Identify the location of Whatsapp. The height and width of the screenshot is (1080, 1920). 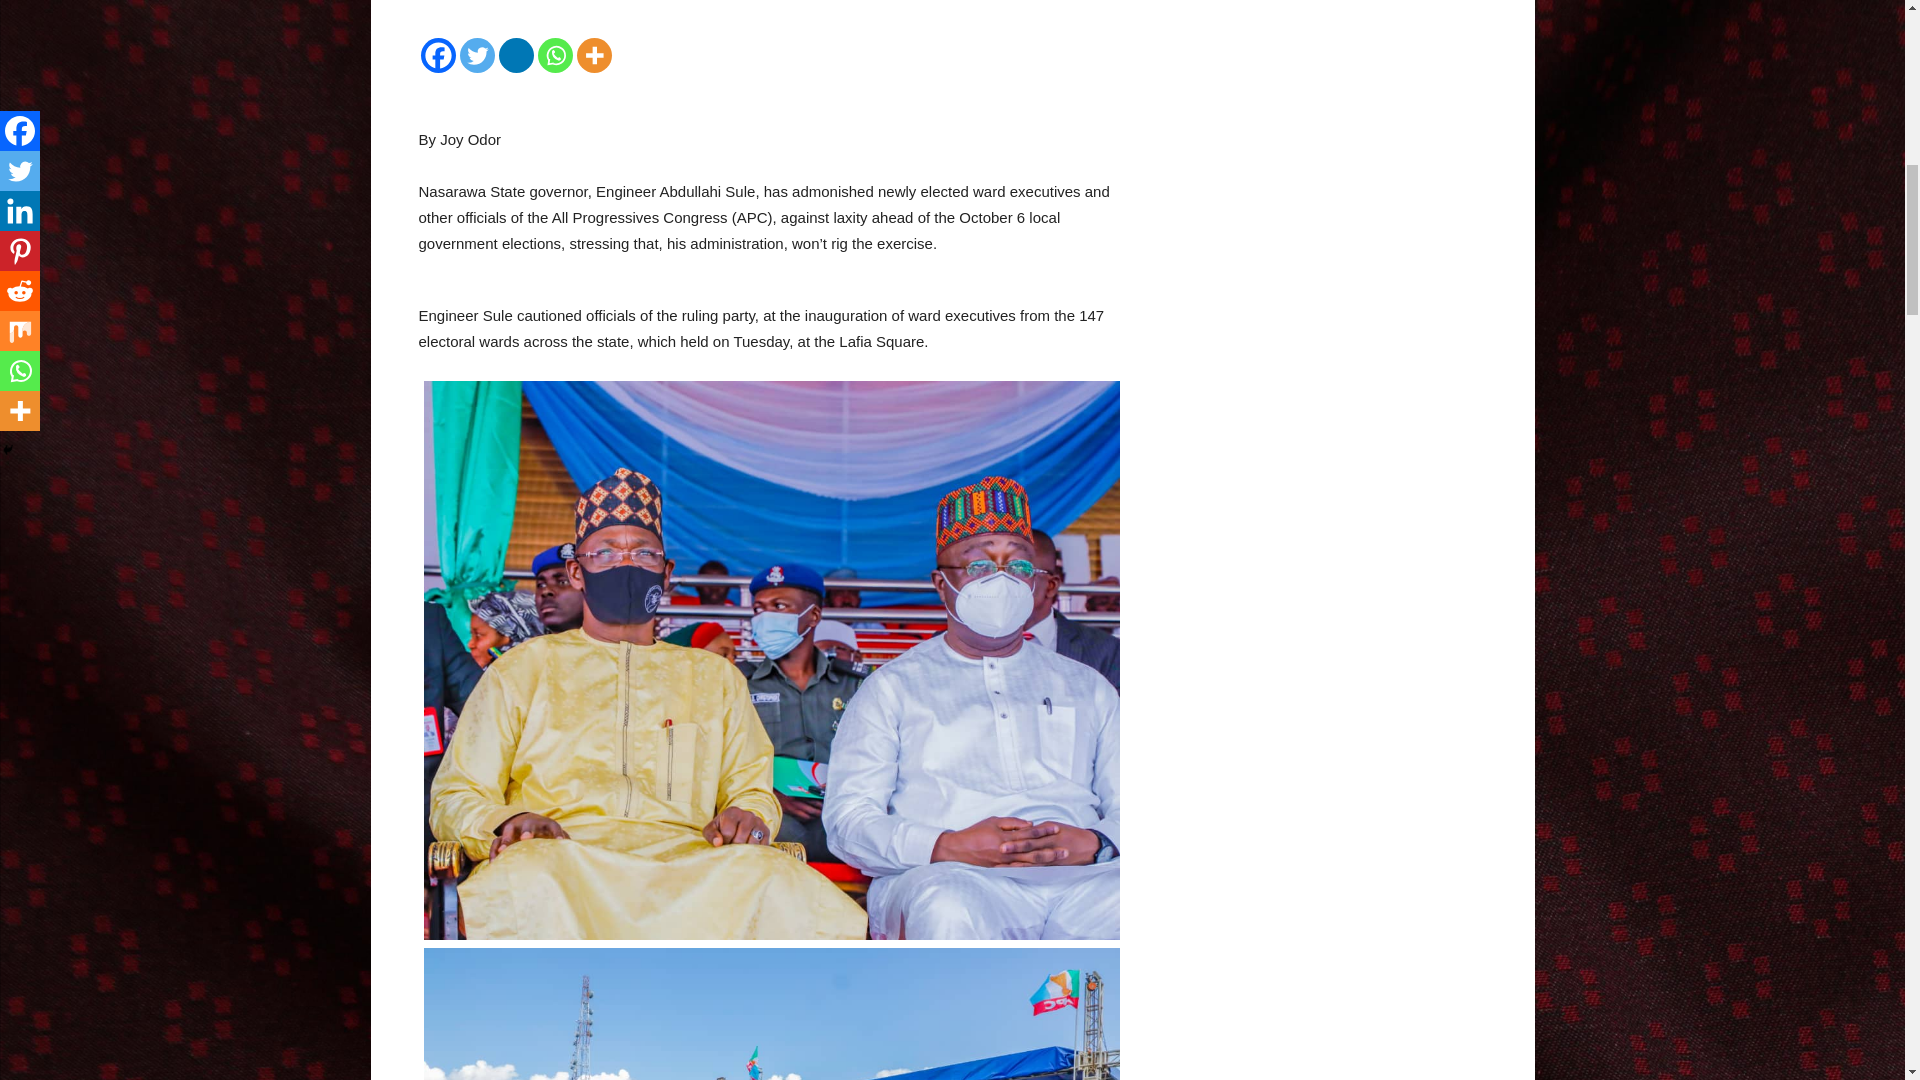
(554, 55).